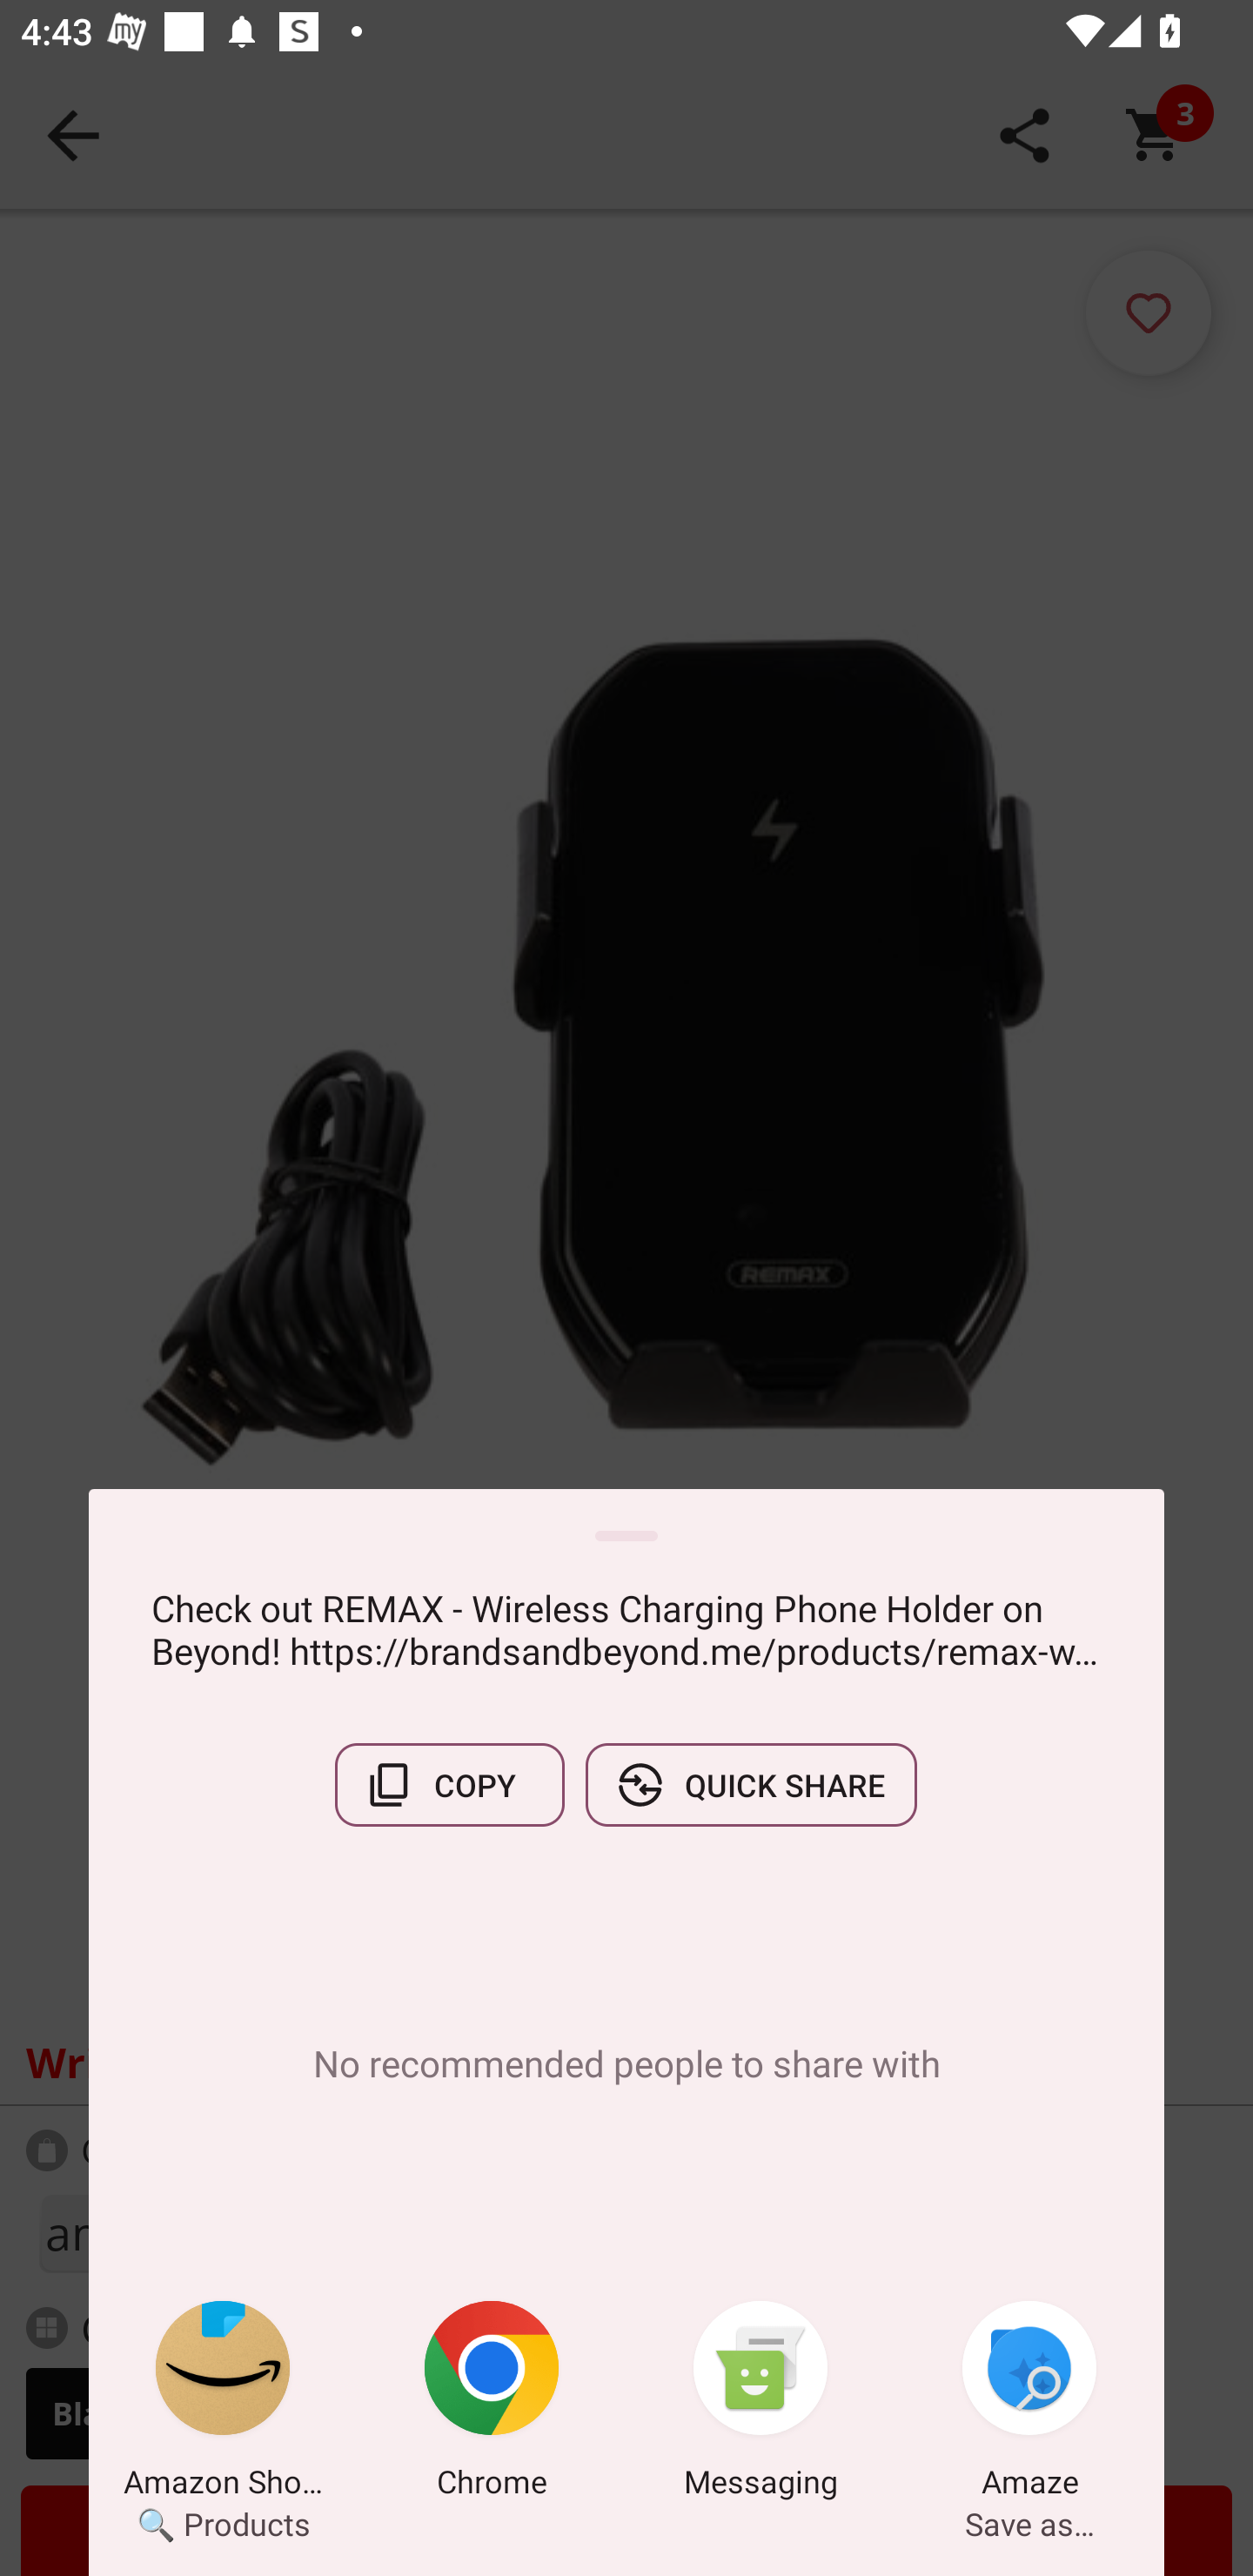 The width and height of the screenshot is (1253, 2576). Describe the element at coordinates (492, 2405) in the screenshot. I see `Chrome` at that location.